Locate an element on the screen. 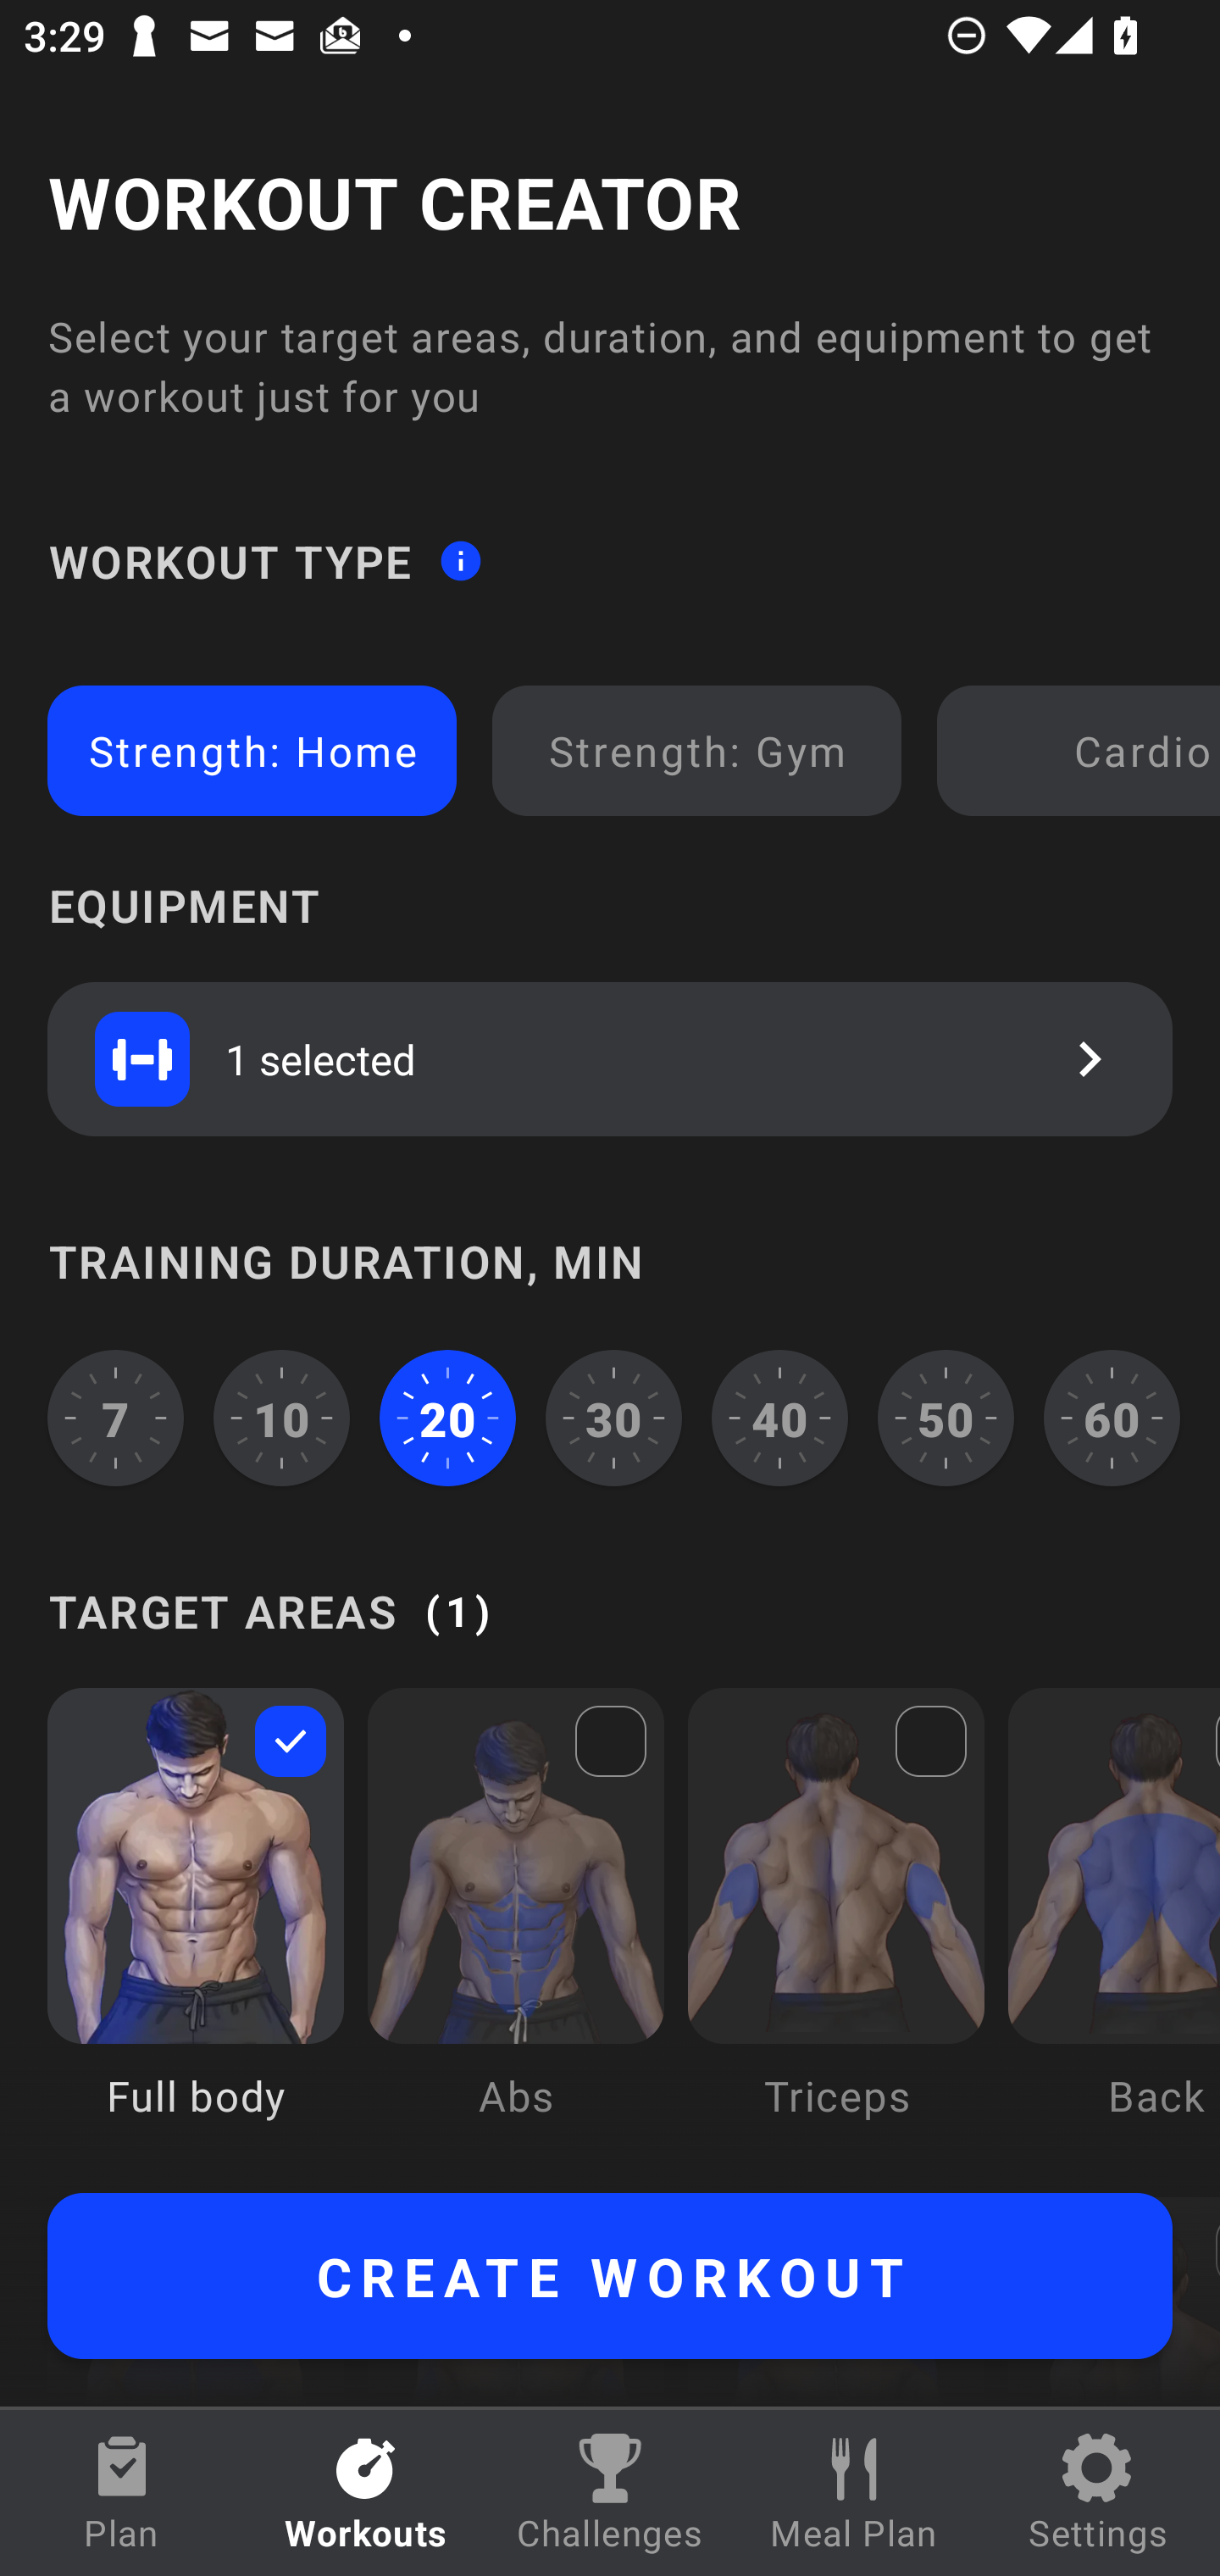  Workout type information button is located at coordinates (460, 559).